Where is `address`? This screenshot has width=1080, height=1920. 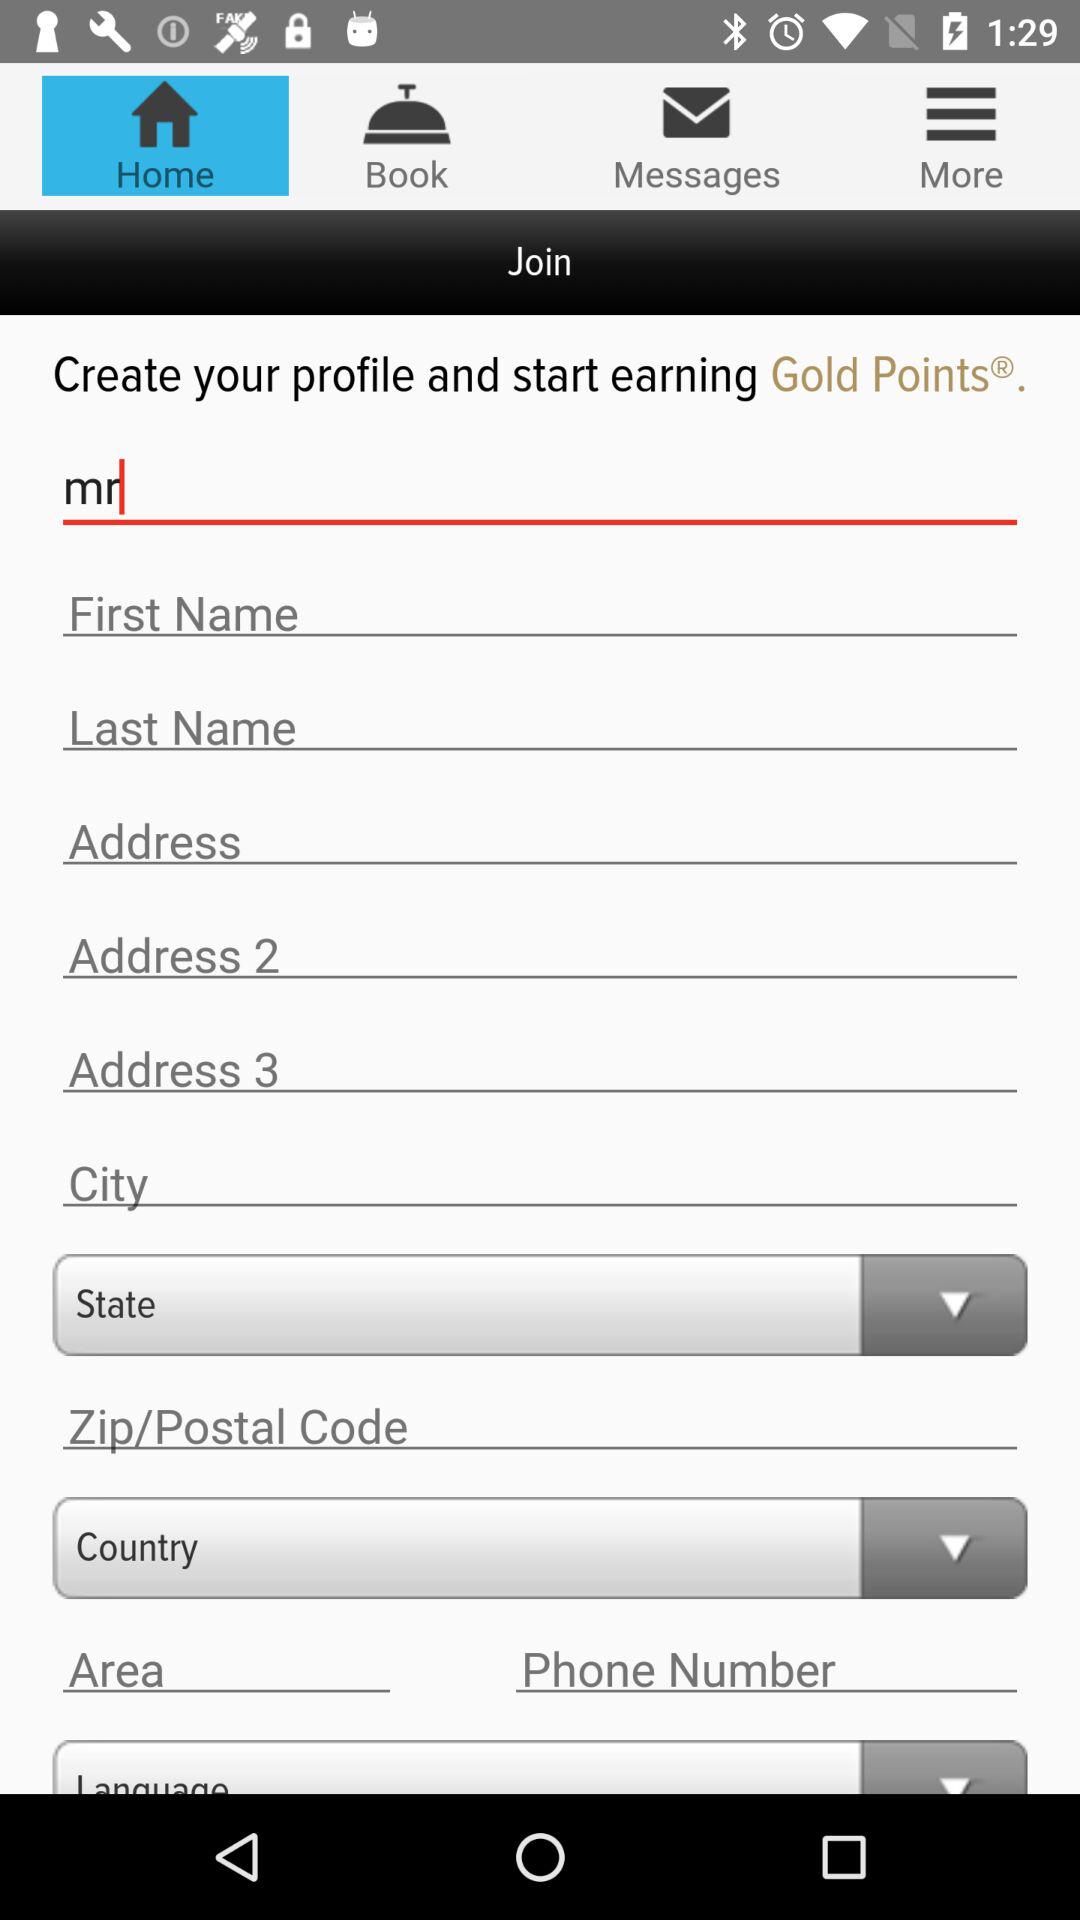 address is located at coordinates (540, 955).